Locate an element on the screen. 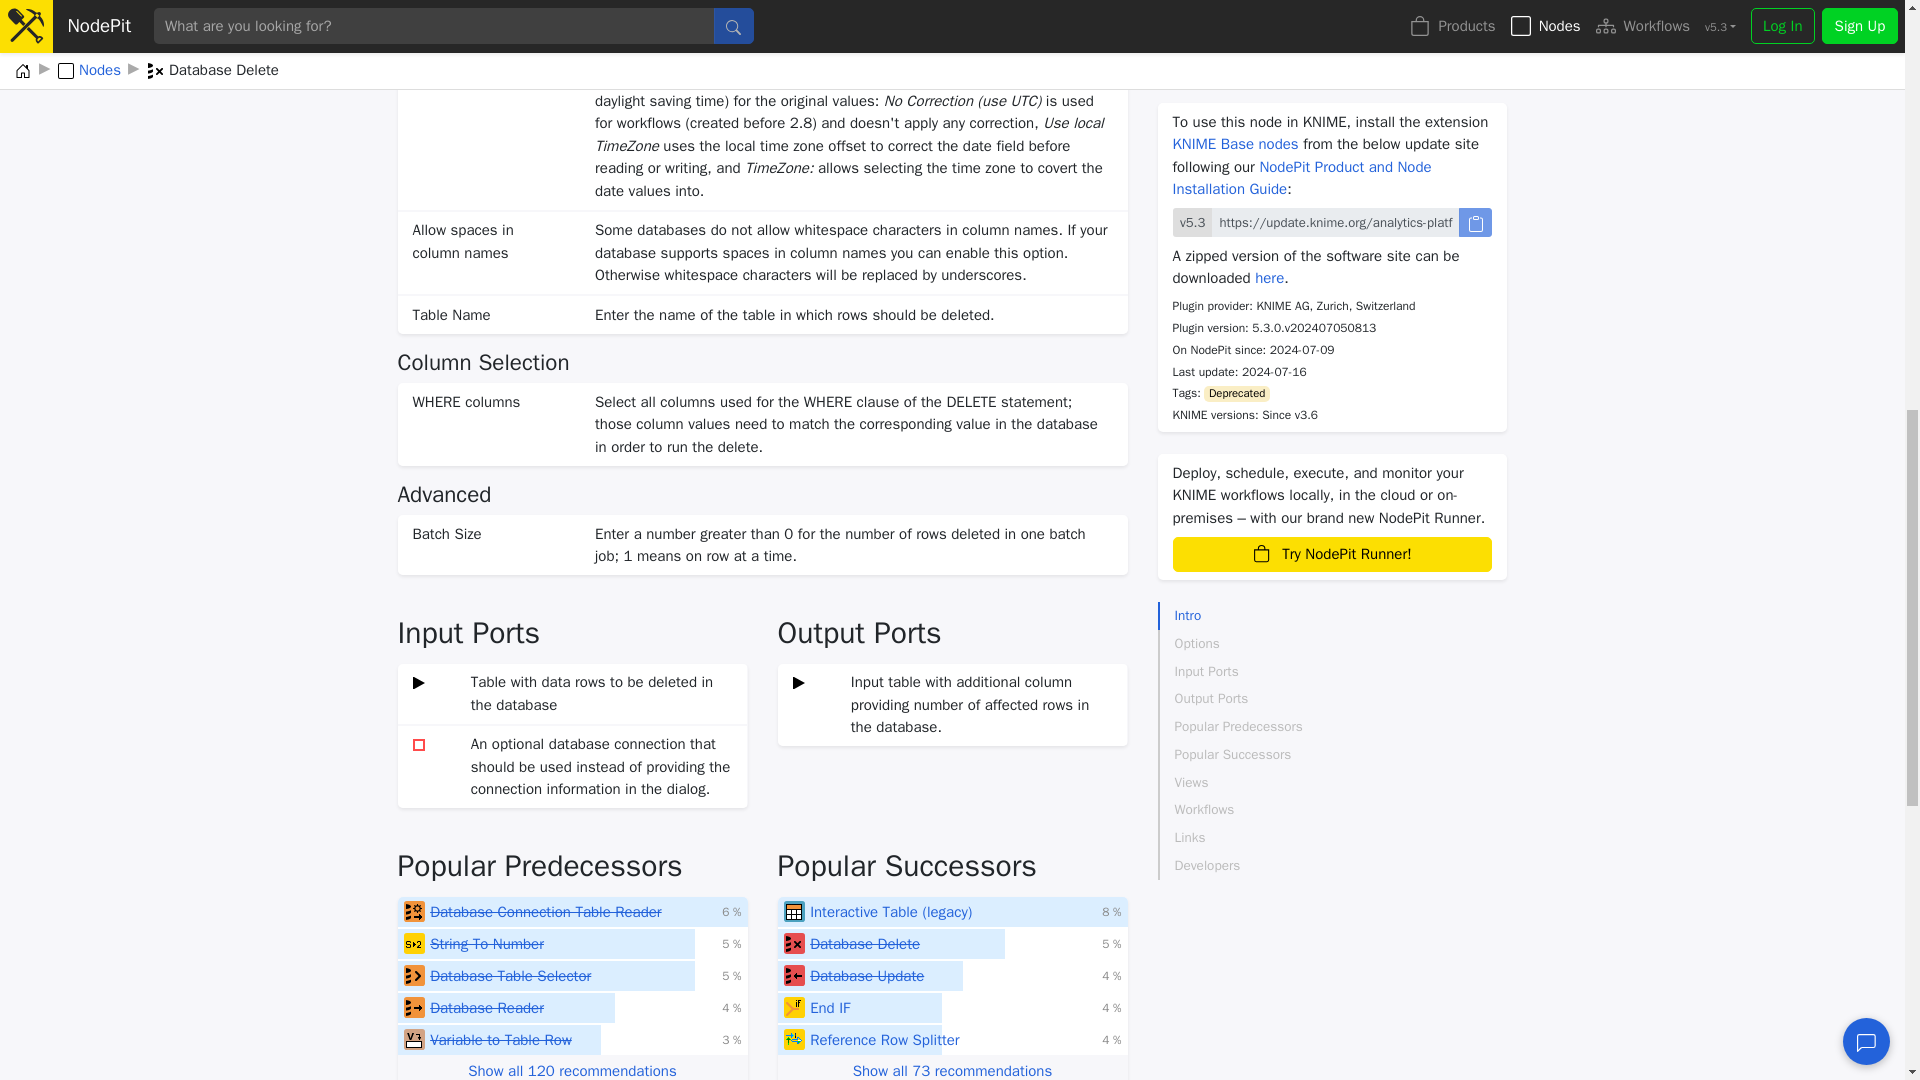 This screenshot has width=1920, height=1080. Optional port 1: Database connection is located at coordinates (420, 744).